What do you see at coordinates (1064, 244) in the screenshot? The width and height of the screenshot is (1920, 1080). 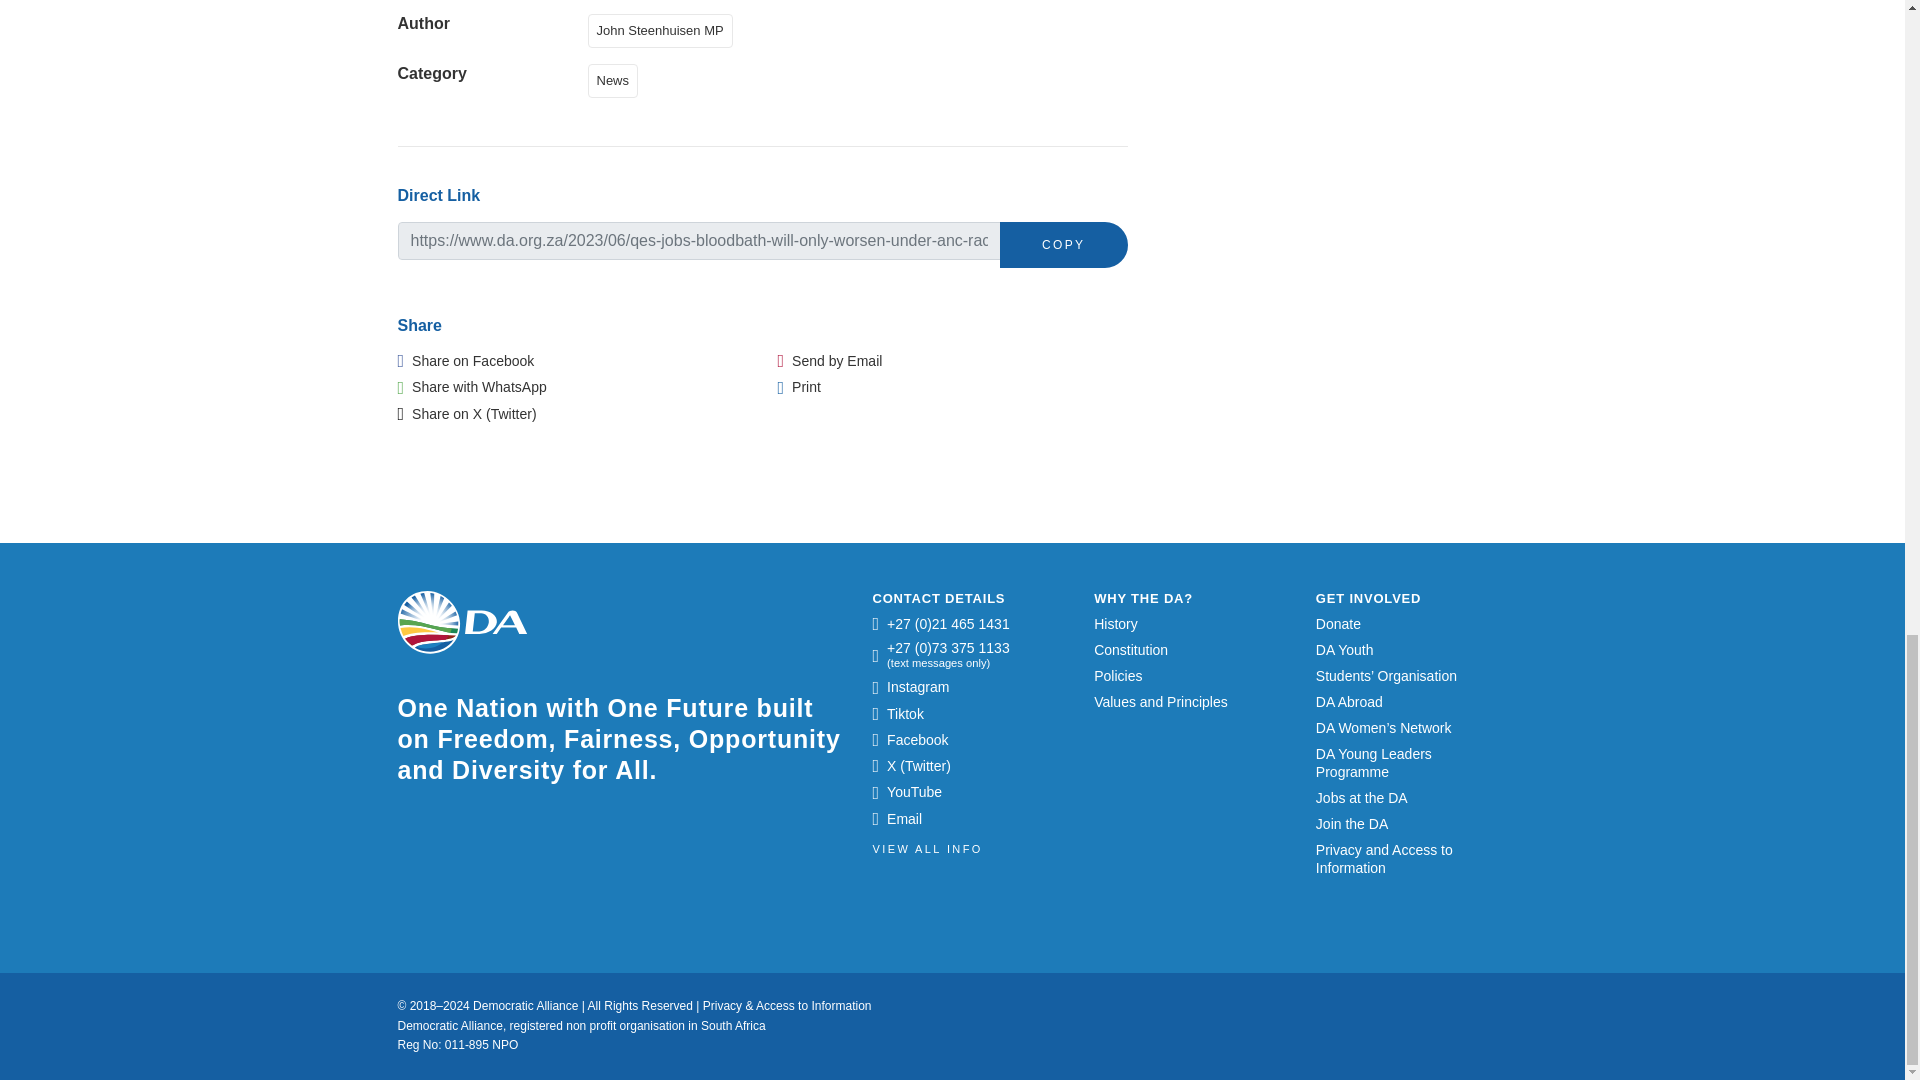 I see `COPY` at bounding box center [1064, 244].